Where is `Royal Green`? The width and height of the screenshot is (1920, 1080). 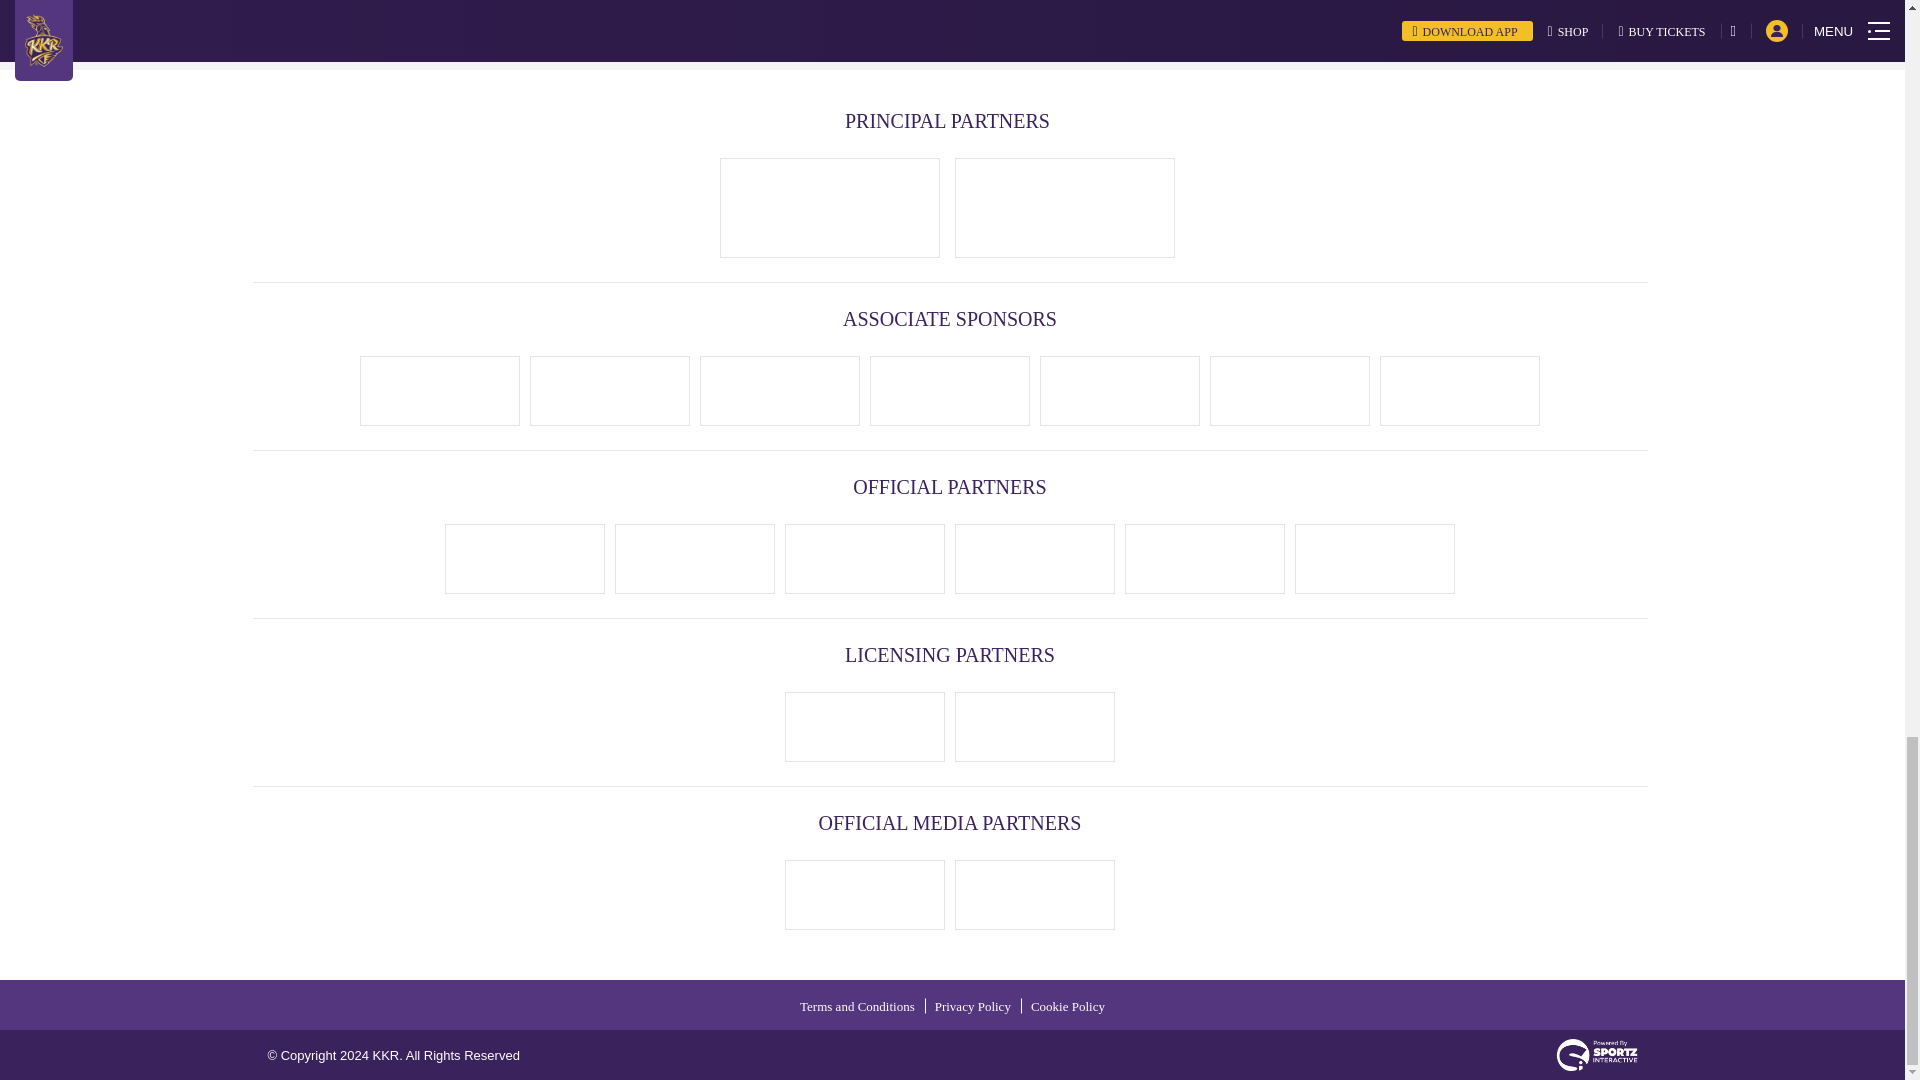 Royal Green is located at coordinates (1120, 390).